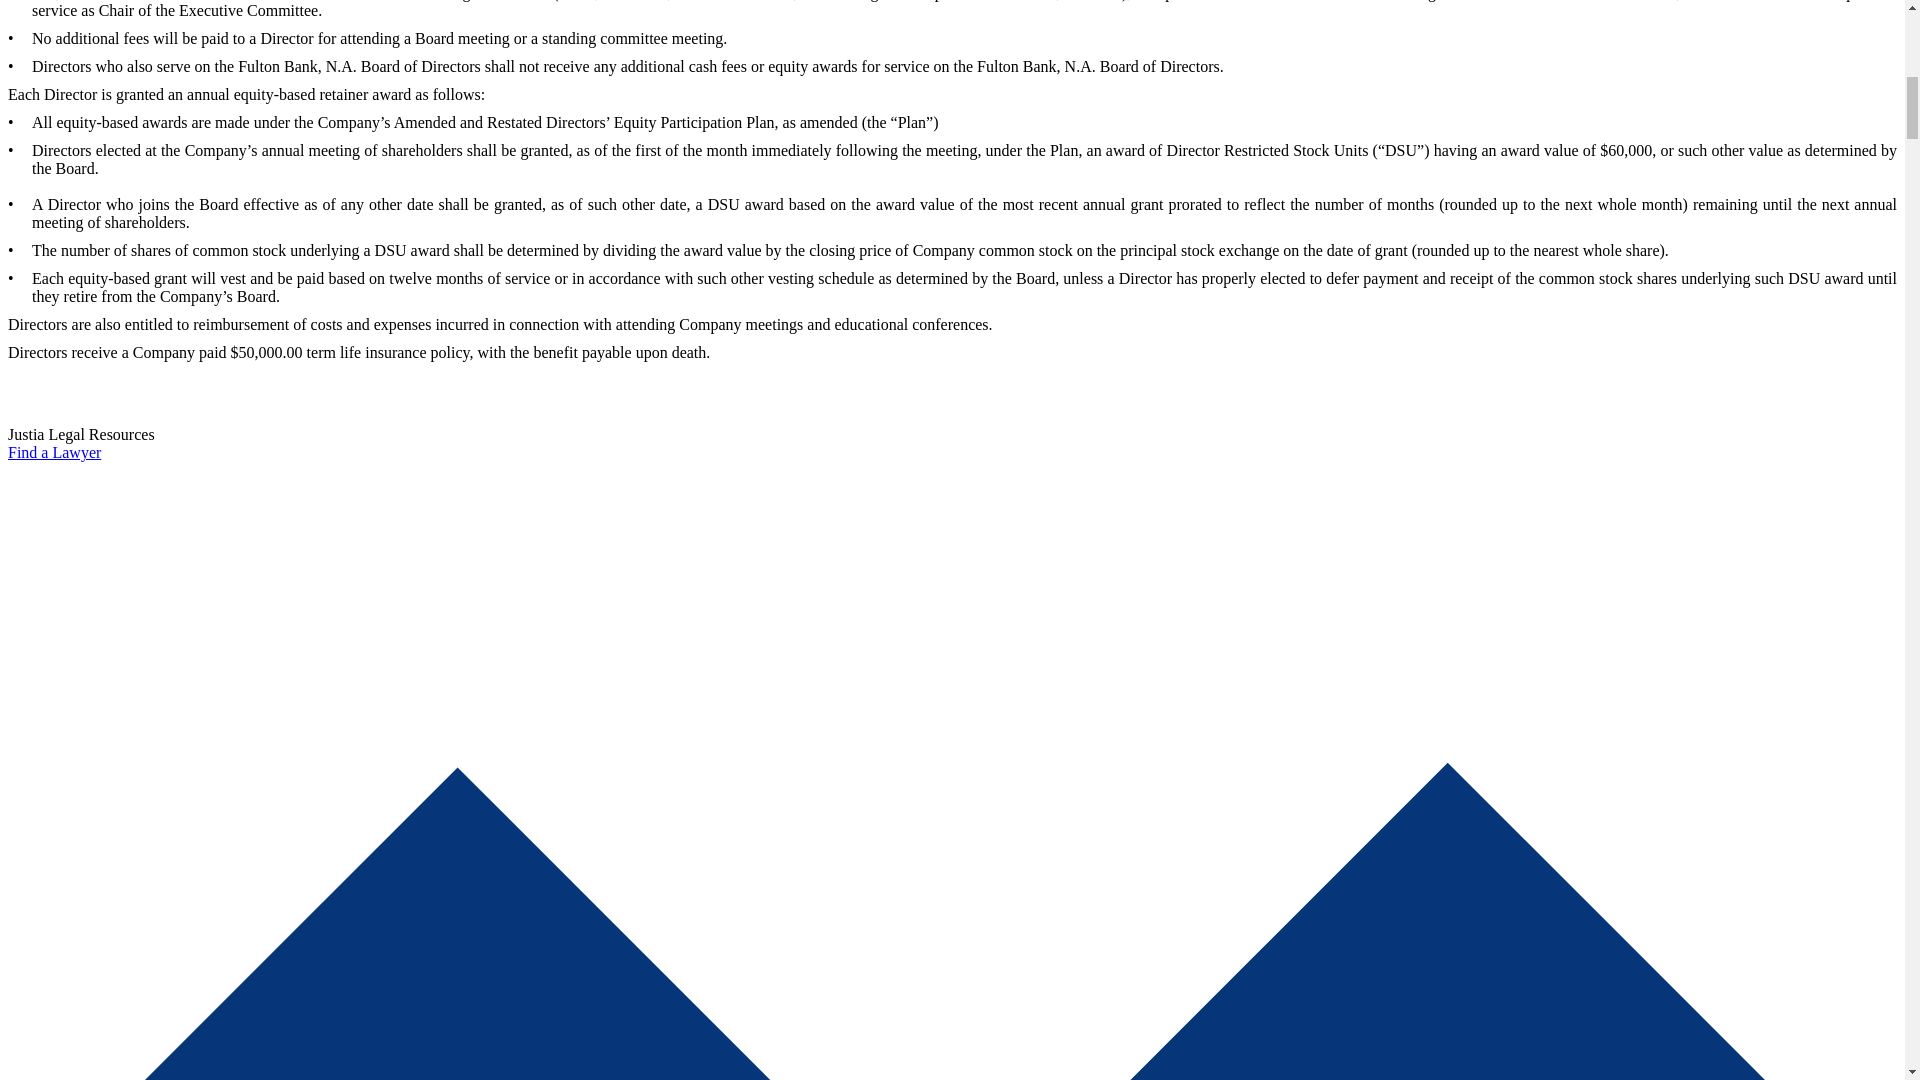 Image resolution: width=1920 pixels, height=1080 pixels. Describe the element at coordinates (54, 452) in the screenshot. I see `Find a Lawyer` at that location.